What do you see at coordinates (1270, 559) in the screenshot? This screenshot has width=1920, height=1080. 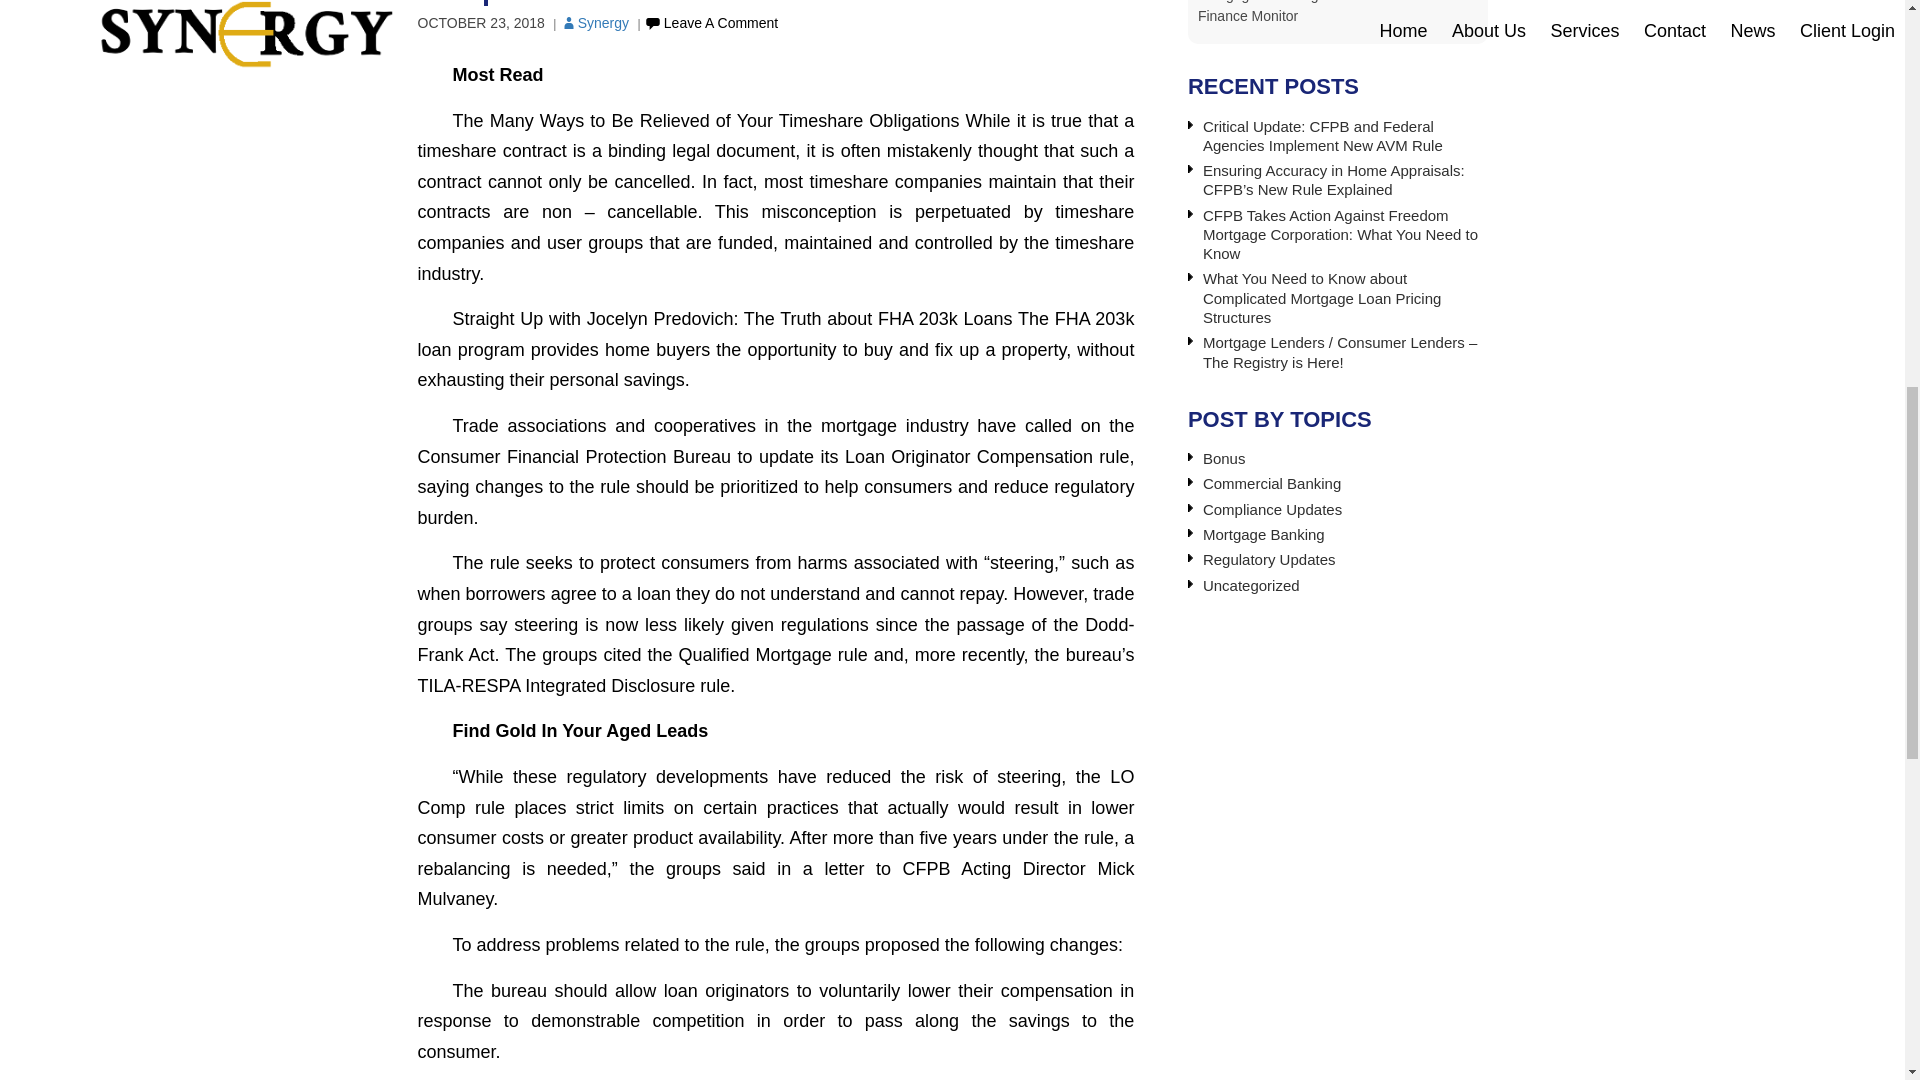 I see `Regulatory Updates` at bounding box center [1270, 559].